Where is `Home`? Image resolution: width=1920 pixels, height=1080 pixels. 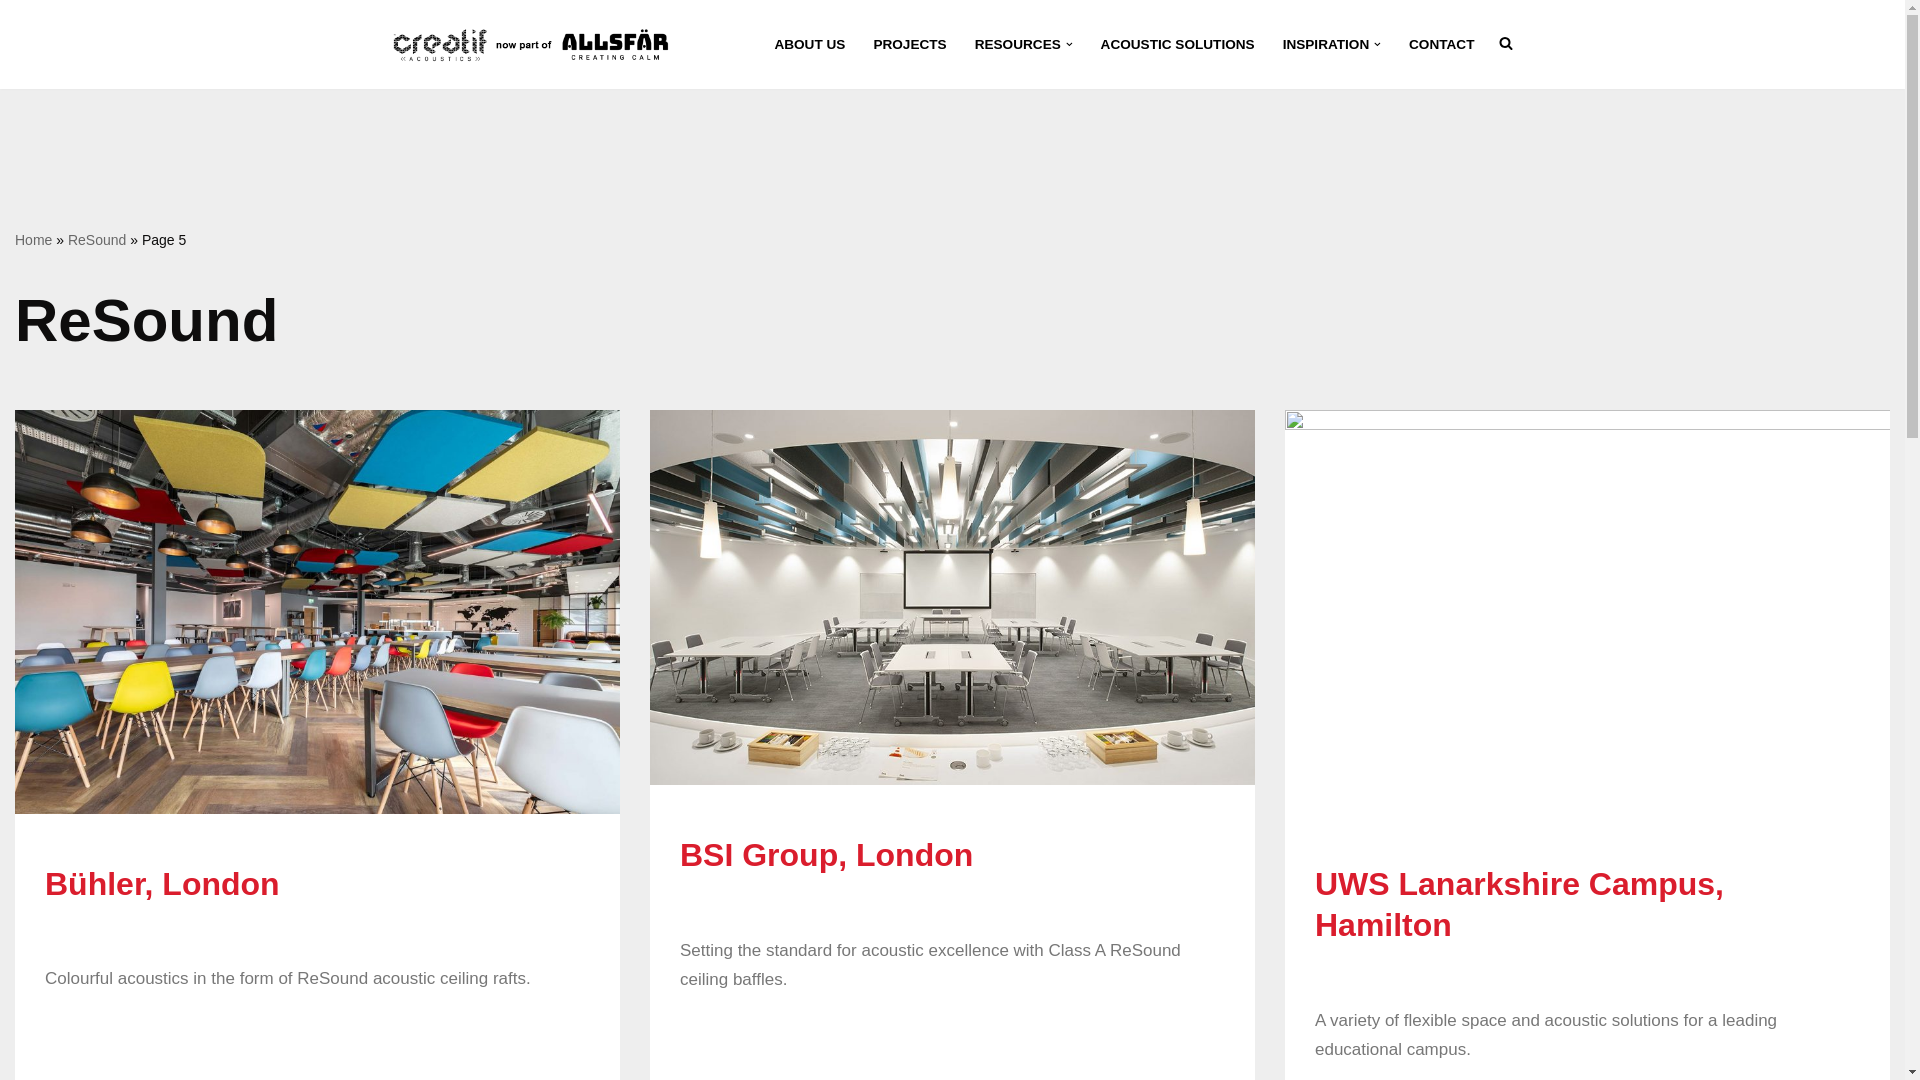 Home is located at coordinates (33, 240).